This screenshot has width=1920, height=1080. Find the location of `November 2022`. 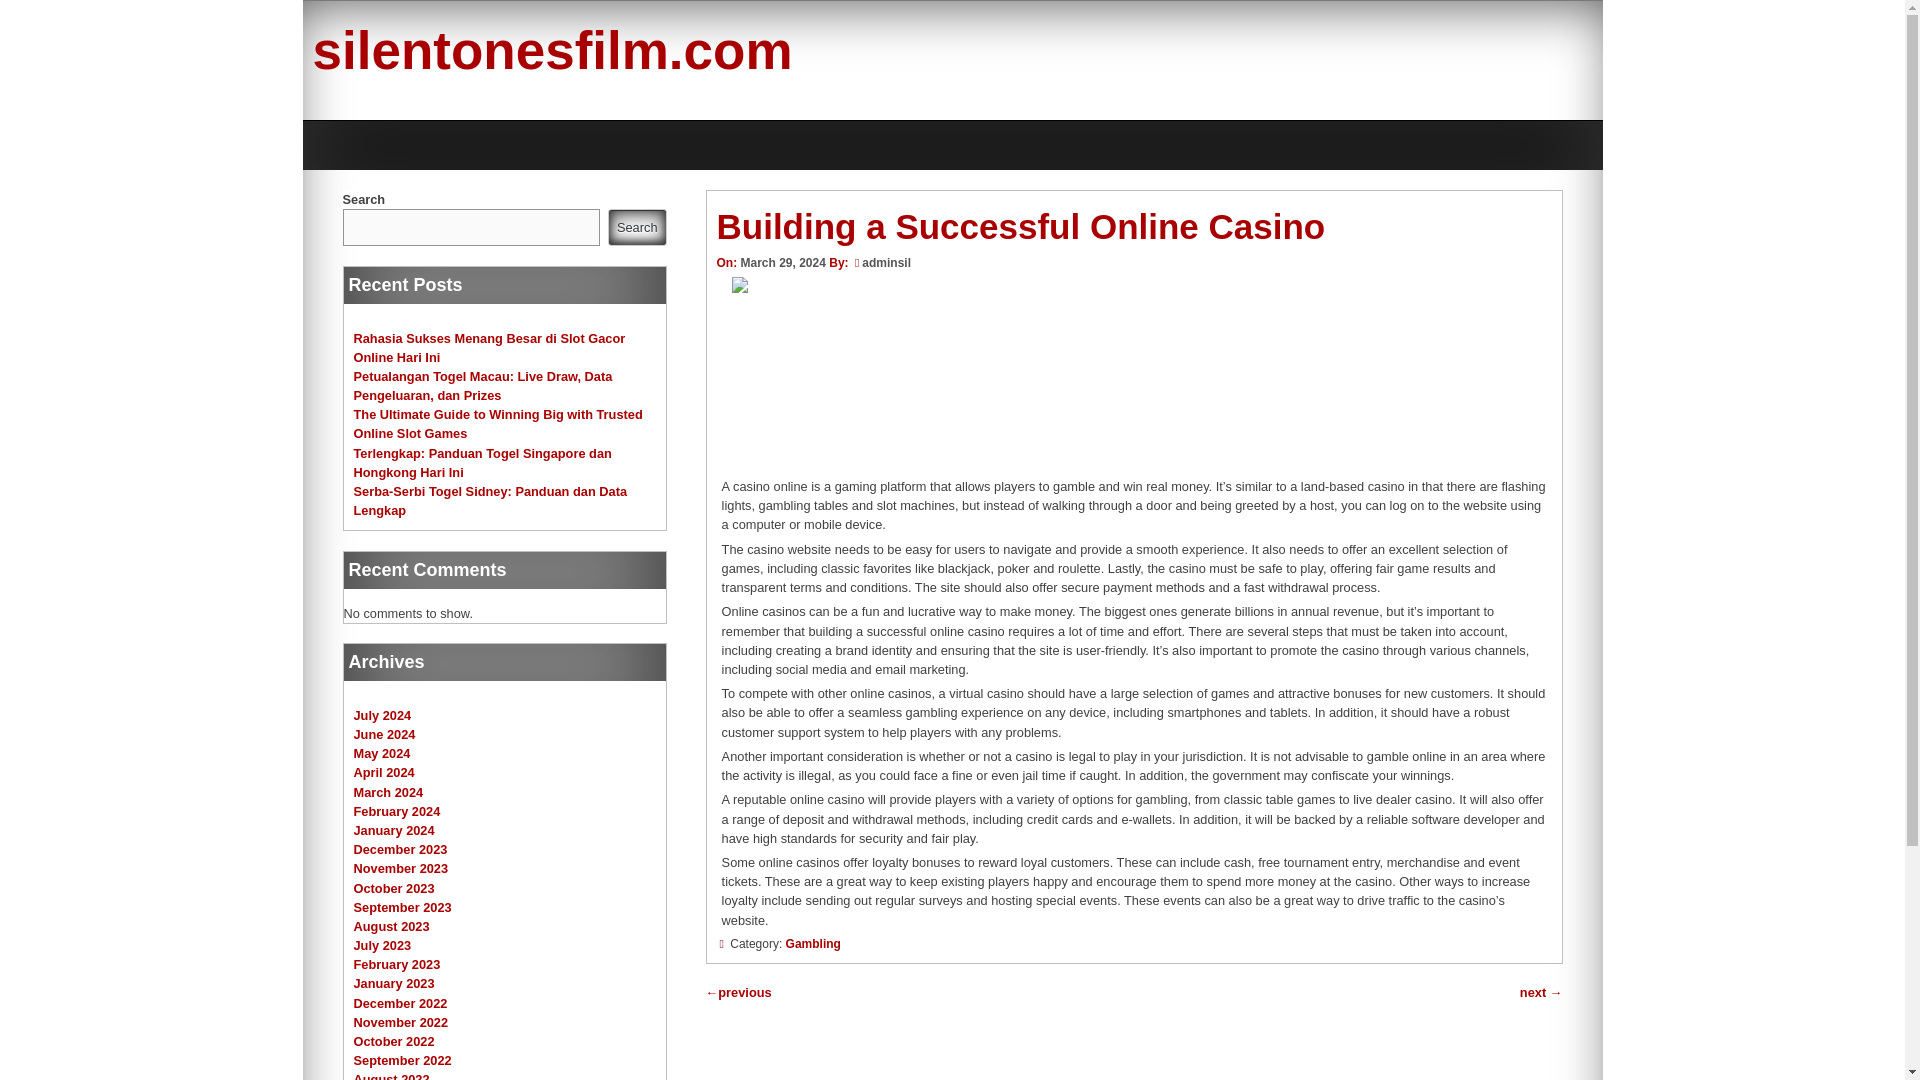

November 2022 is located at coordinates (401, 1022).